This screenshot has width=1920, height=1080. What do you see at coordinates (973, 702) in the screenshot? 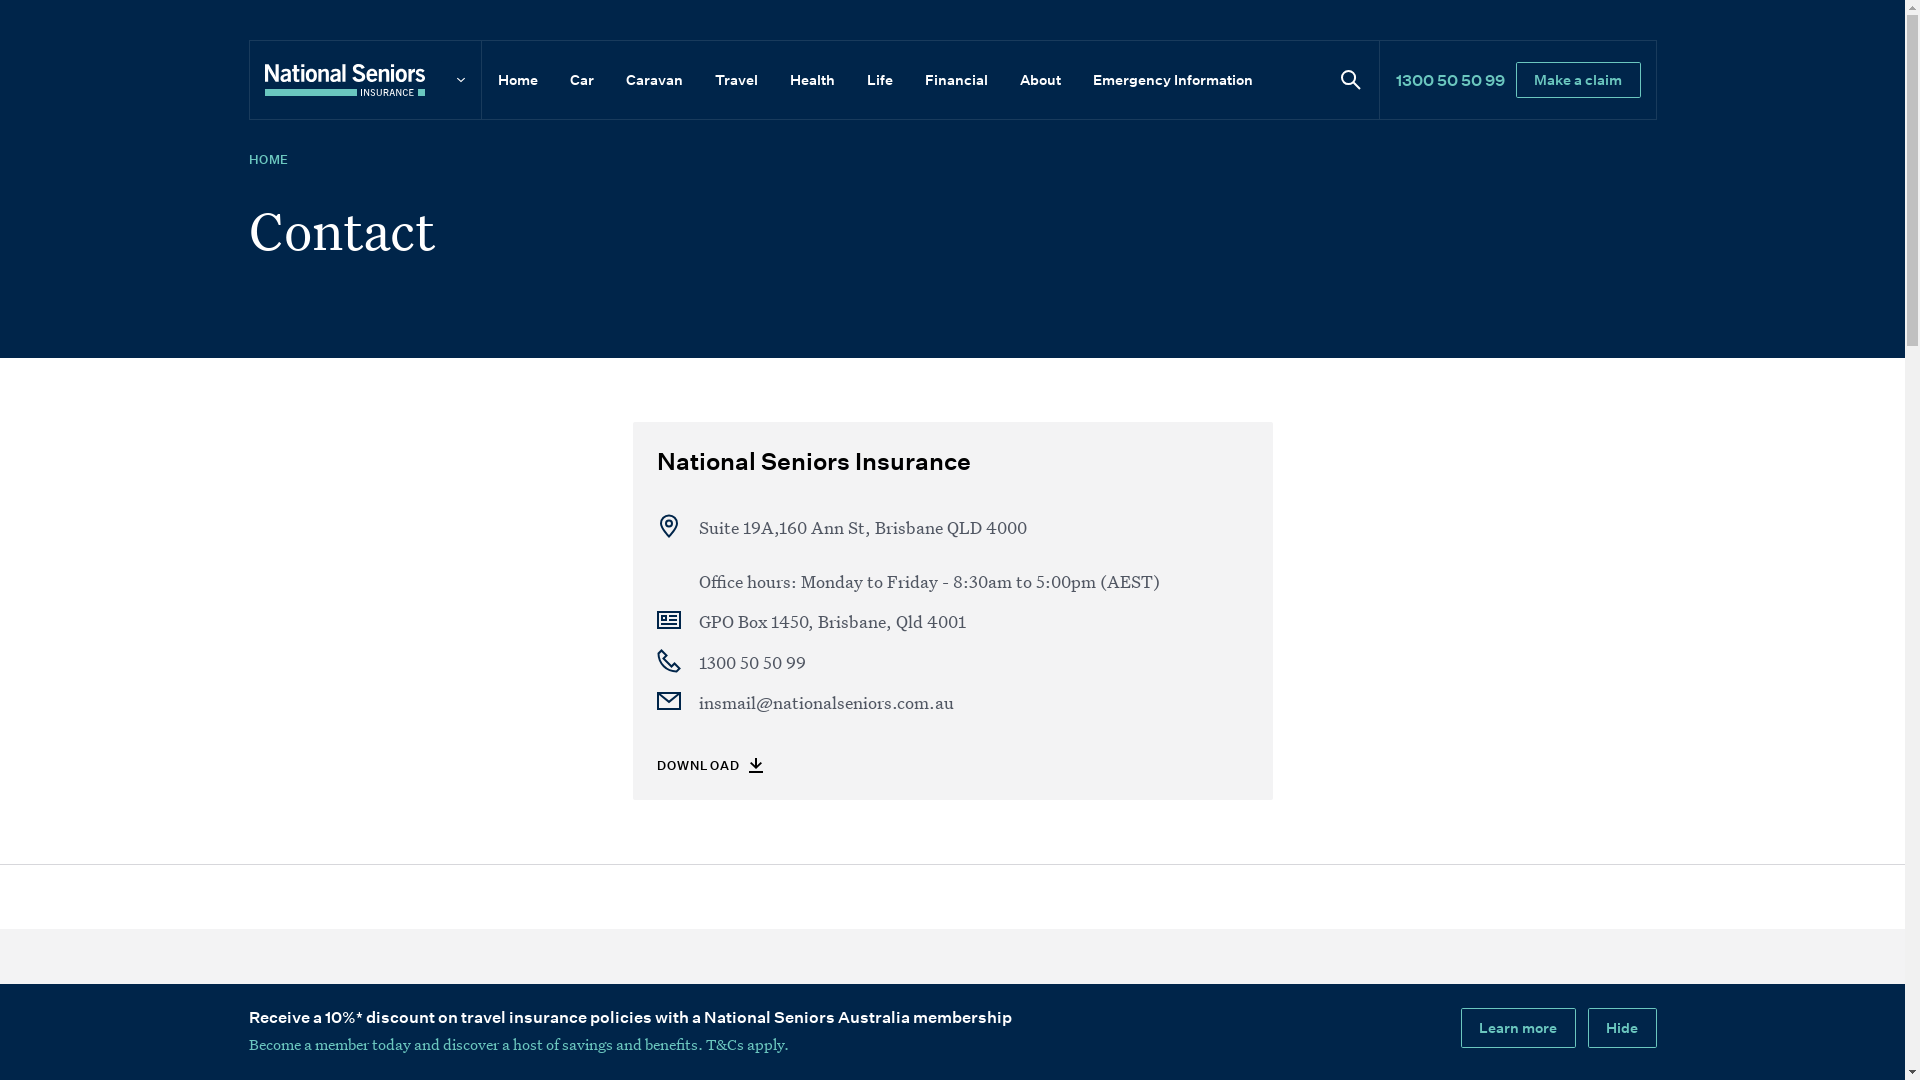
I see `insmail@nationalseniors.com.au` at bounding box center [973, 702].